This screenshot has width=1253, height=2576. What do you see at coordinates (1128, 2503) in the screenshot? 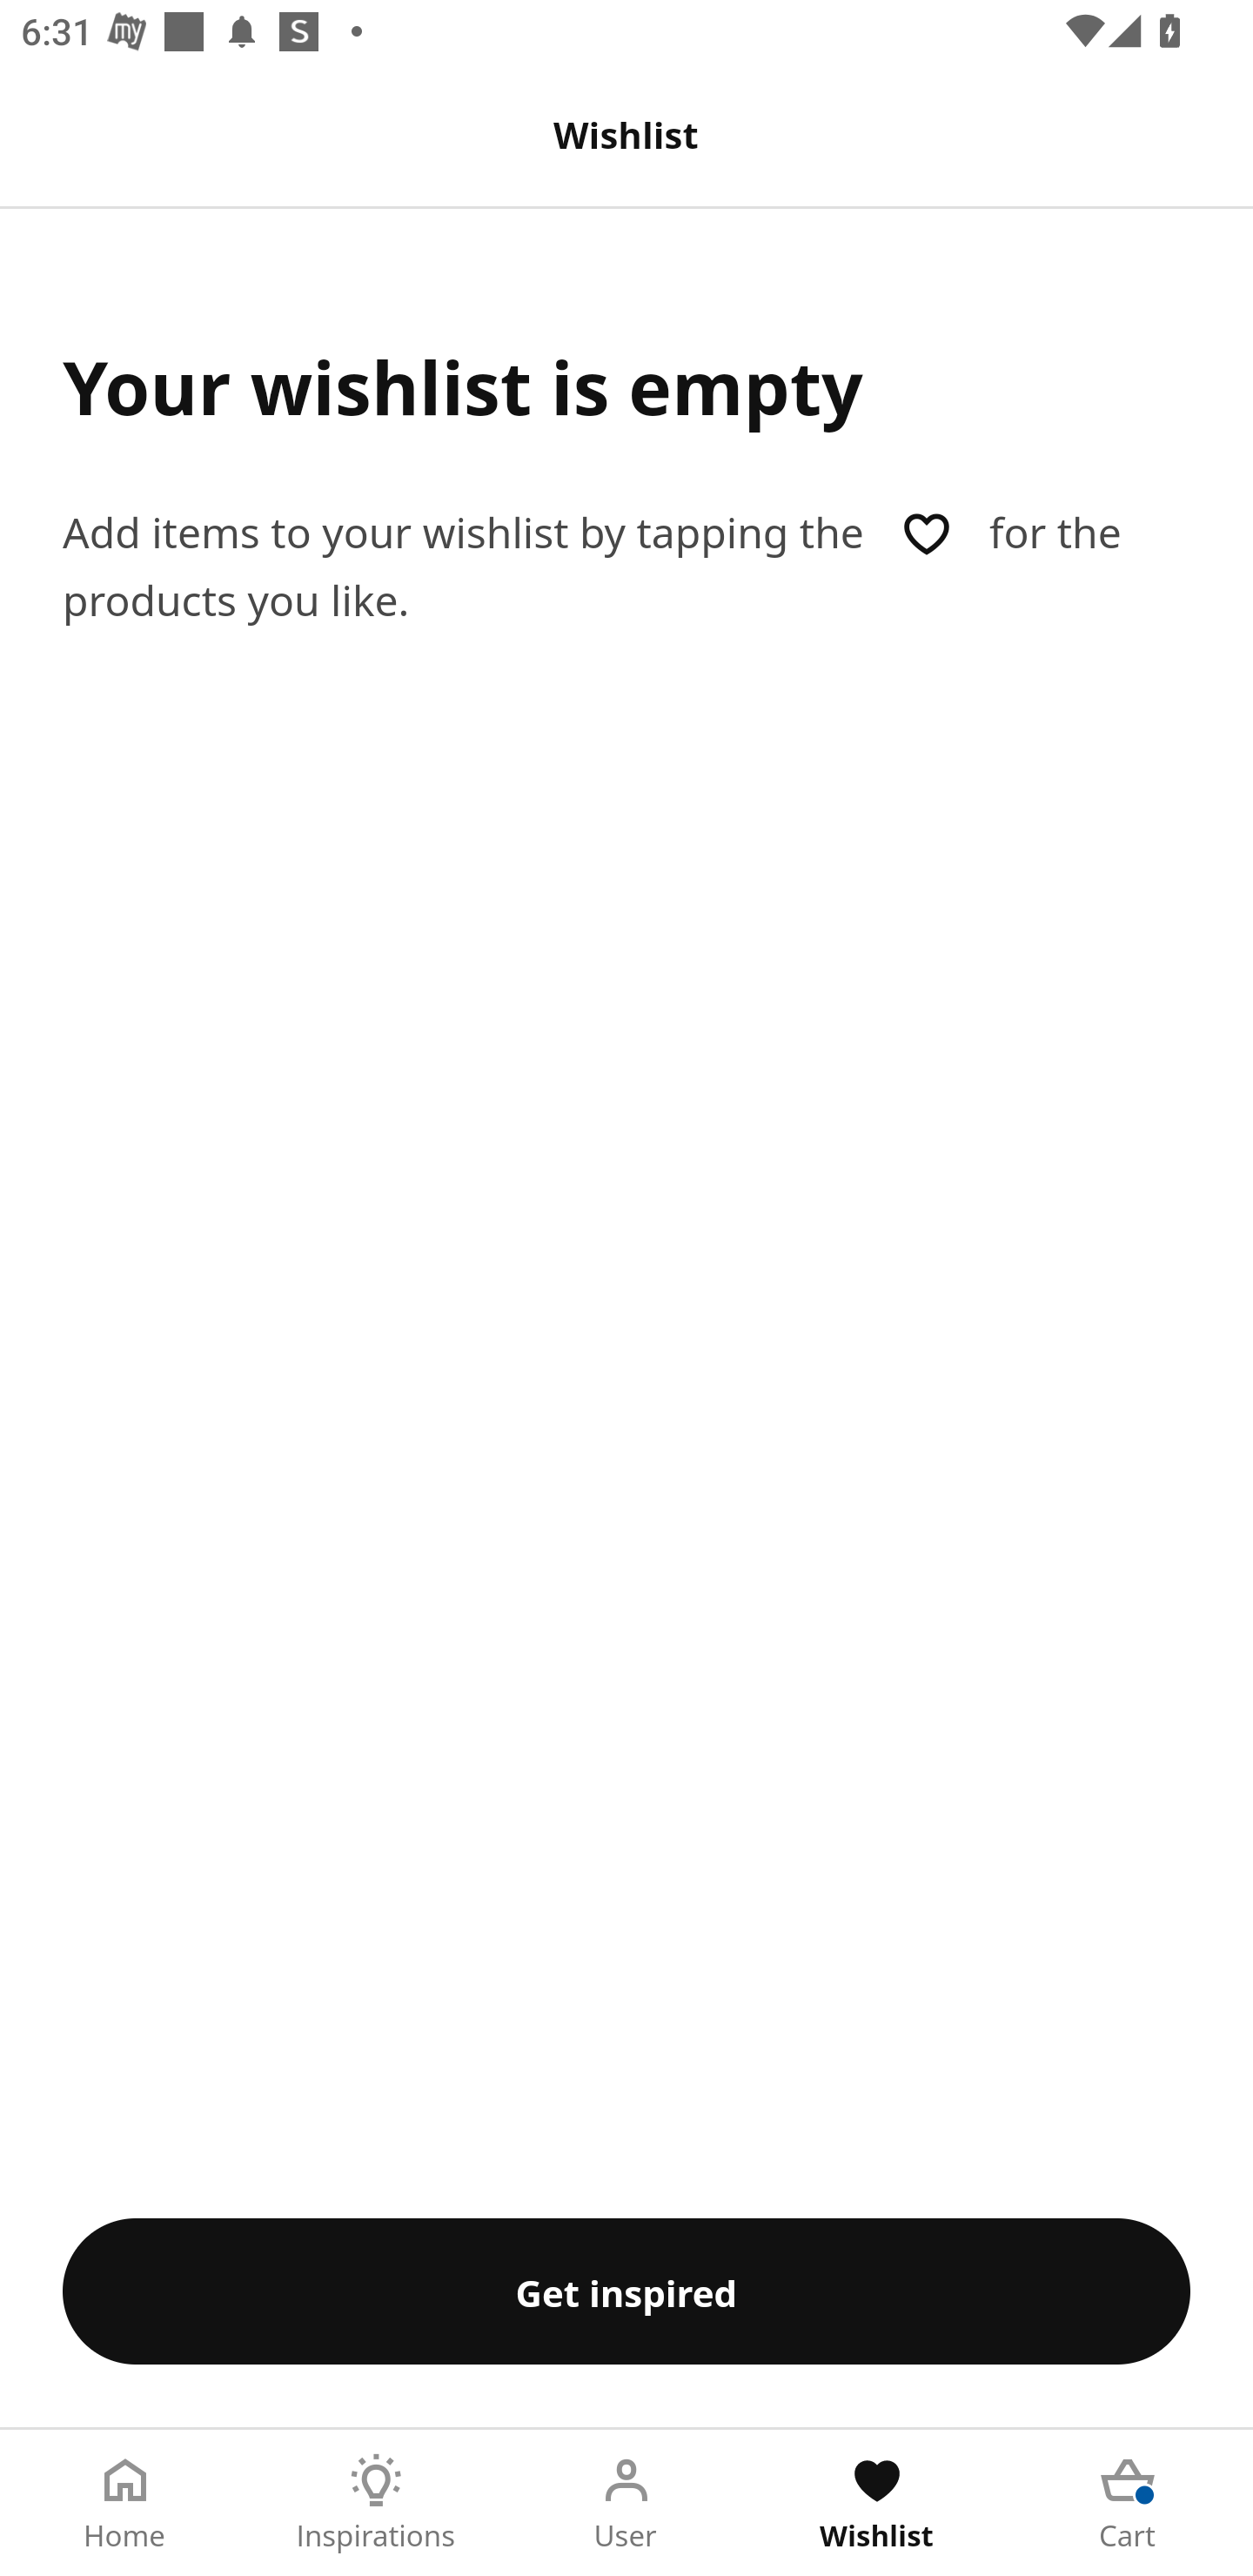
I see `Cart
Tab 5 of 5` at bounding box center [1128, 2503].